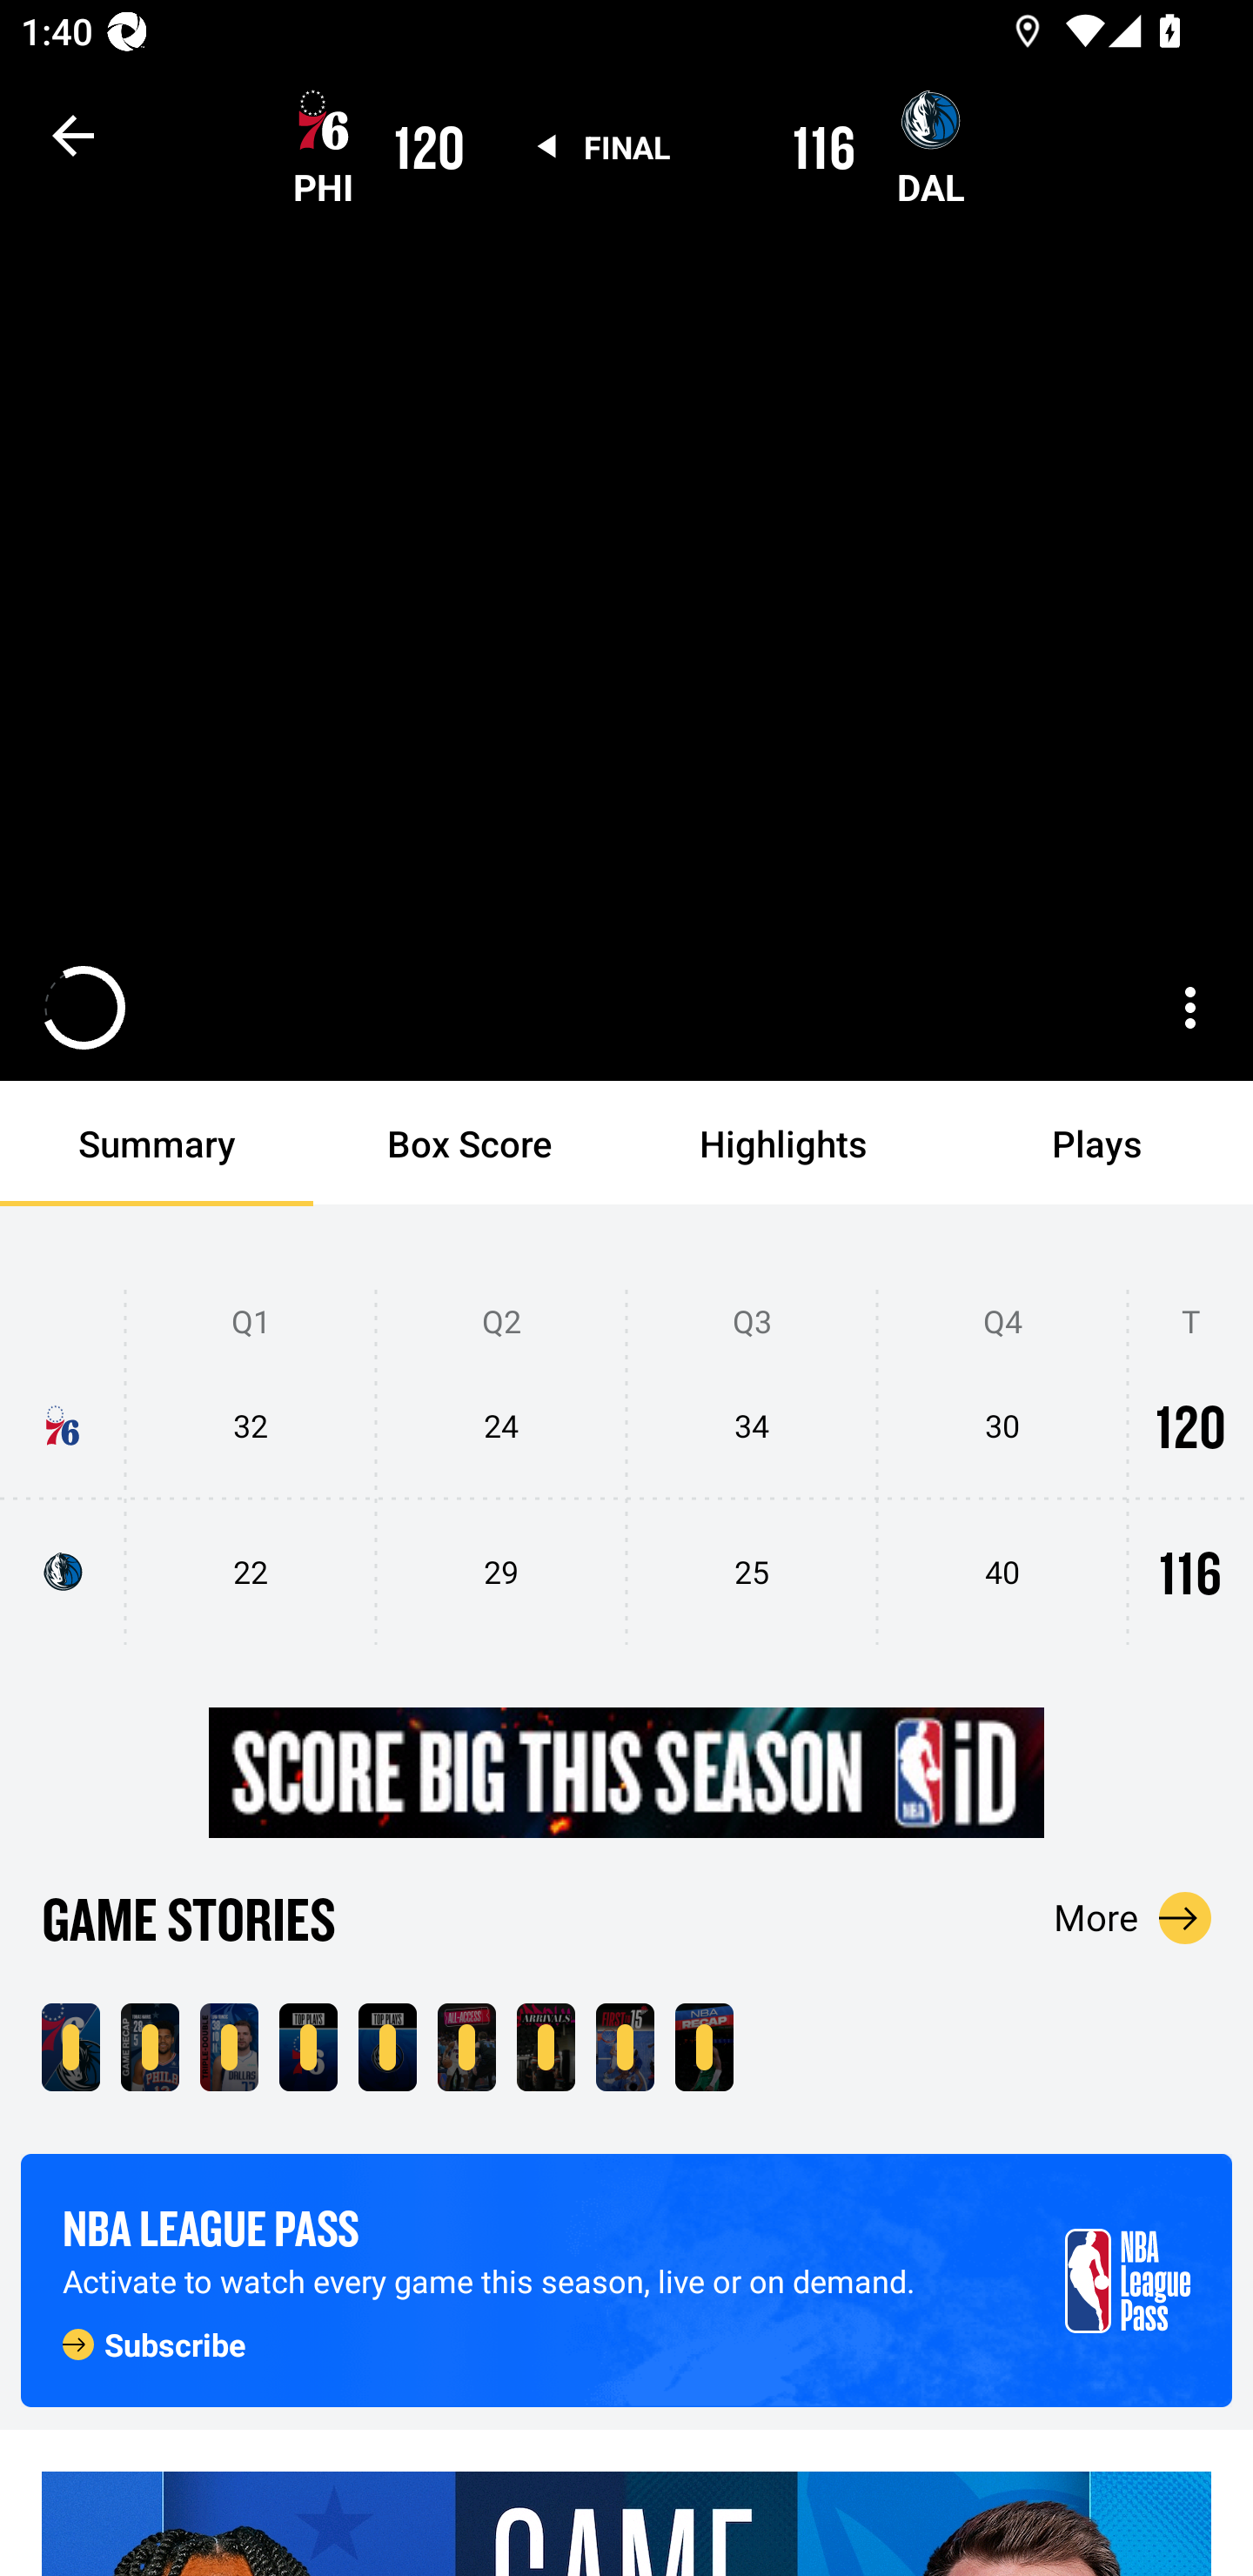 This screenshot has width=1253, height=2576. What do you see at coordinates (70, 2047) in the screenshot?
I see `NEW PHI 120, DAL 116 - Mar 3` at bounding box center [70, 2047].